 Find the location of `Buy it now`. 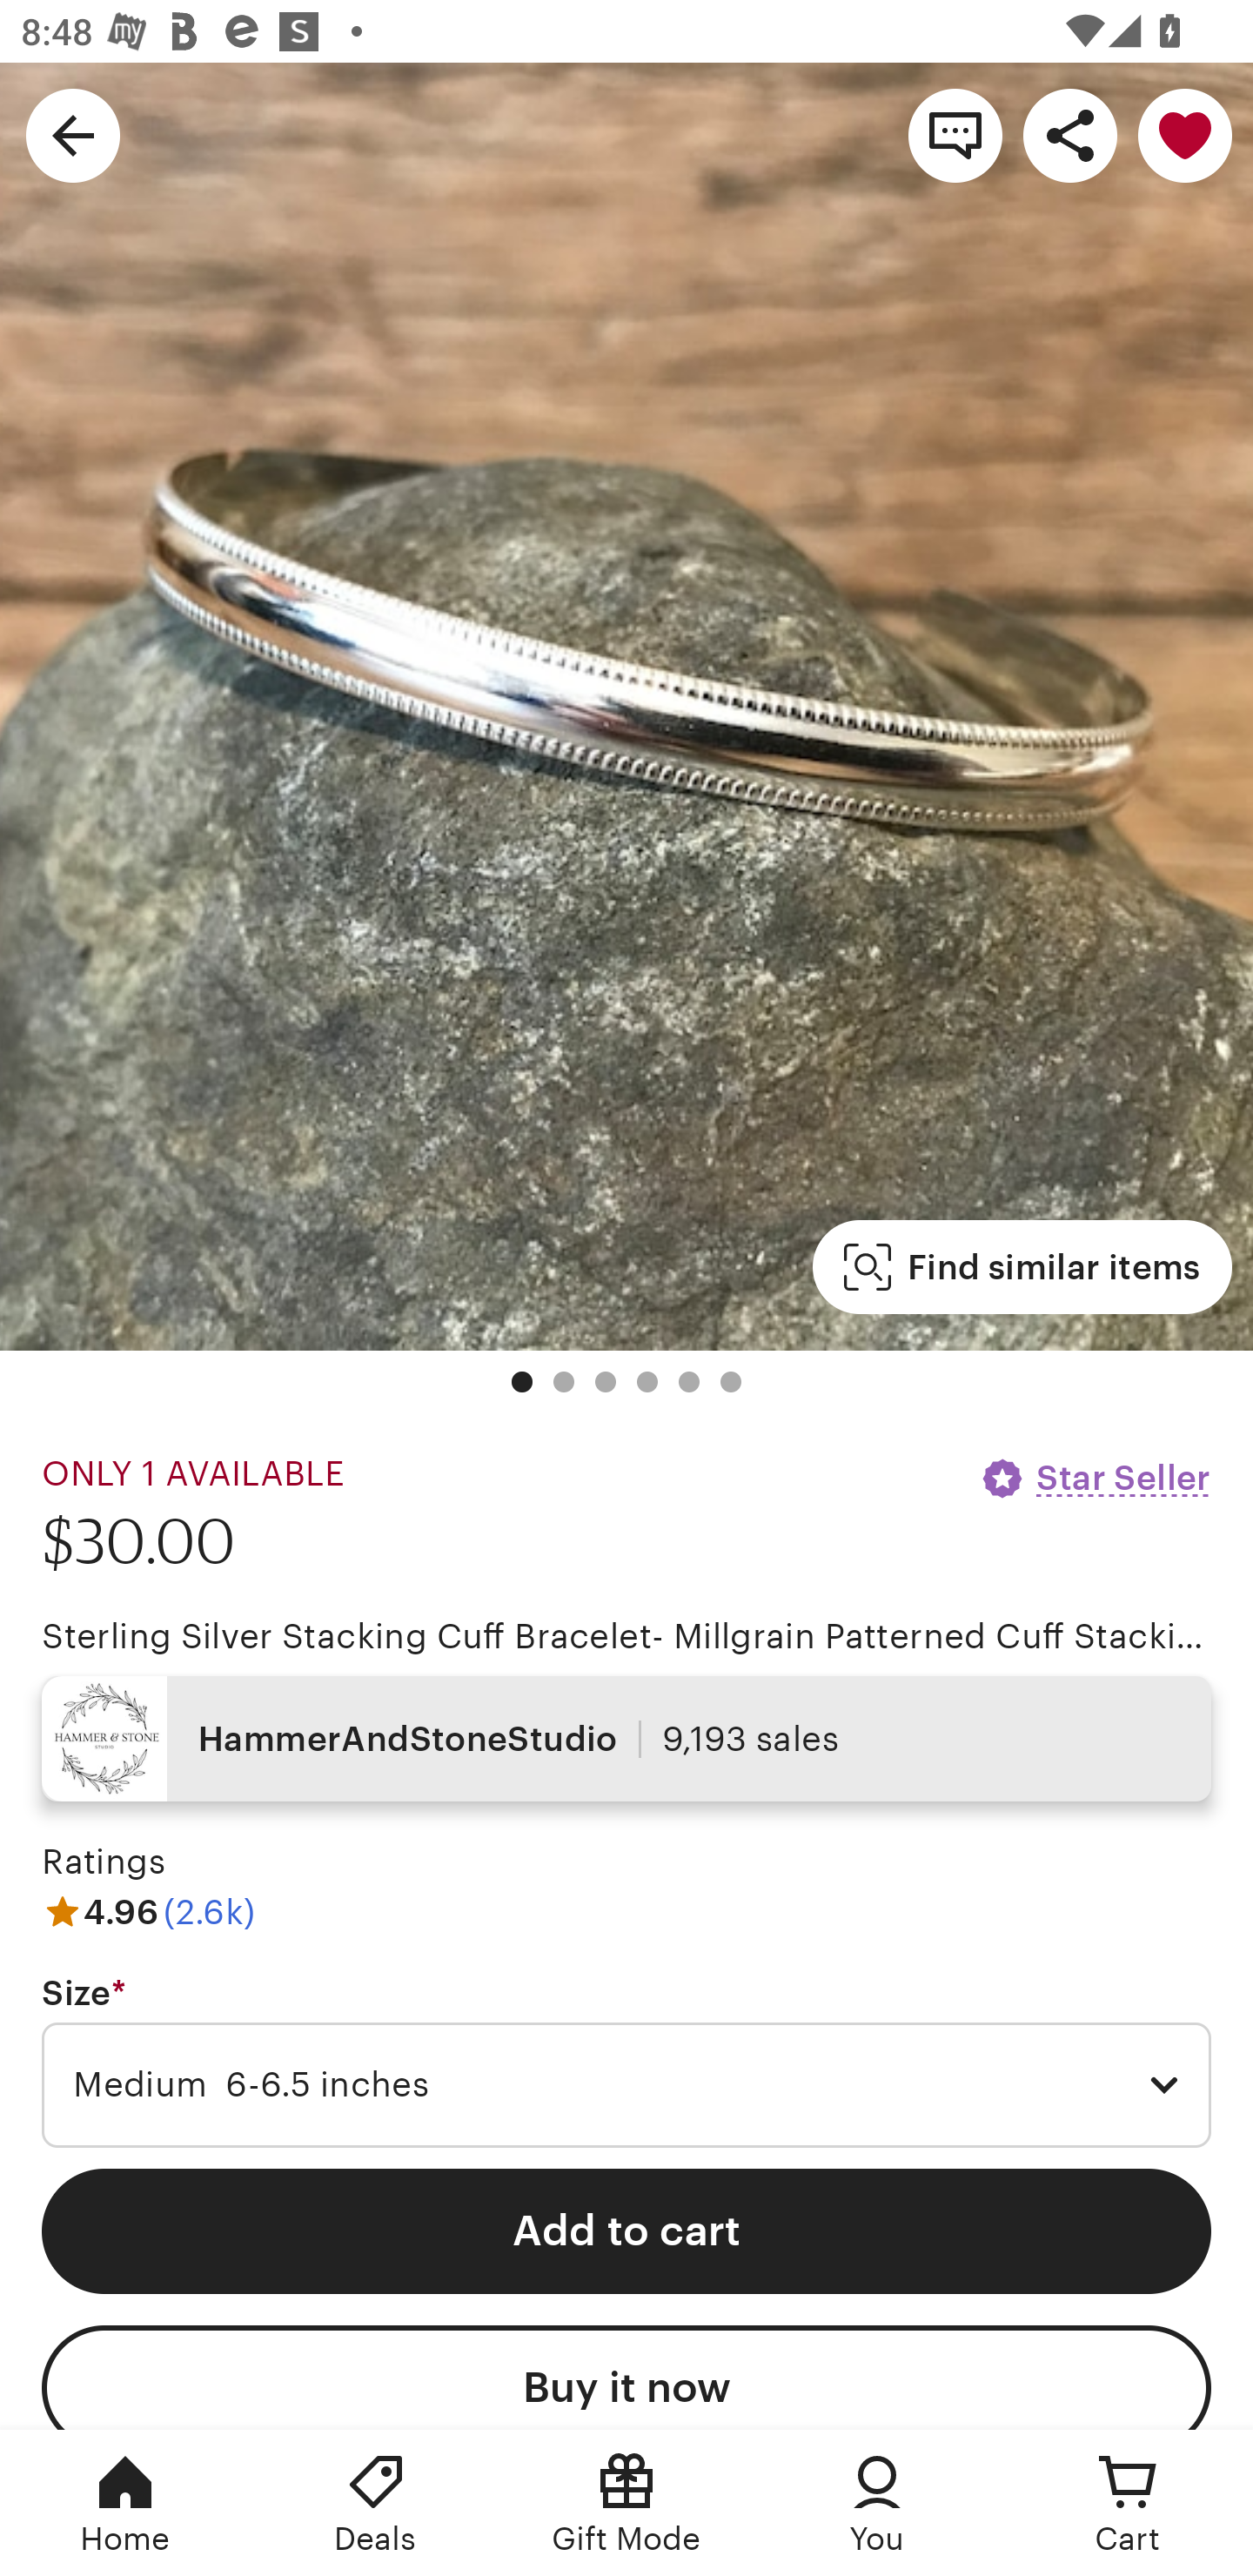

Buy it now is located at coordinates (626, 2378).